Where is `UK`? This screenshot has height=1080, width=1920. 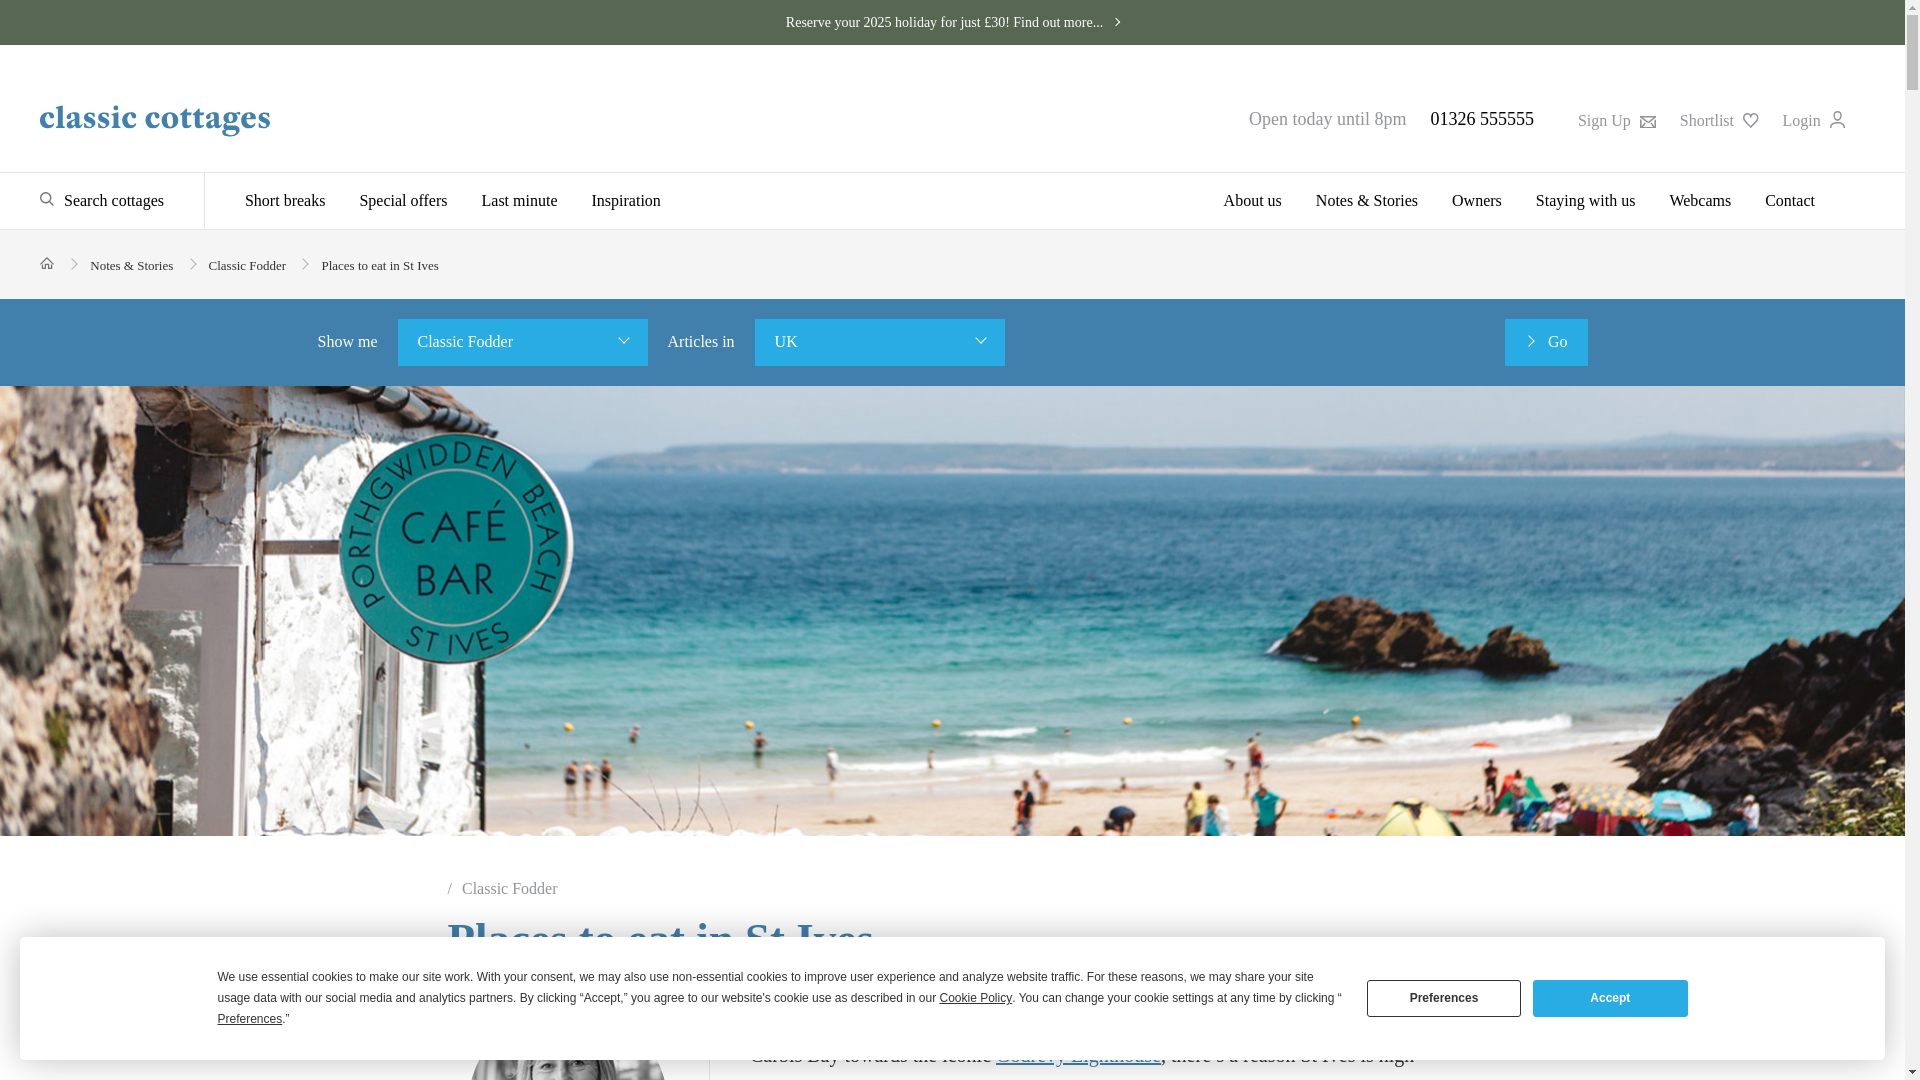
UK is located at coordinates (879, 342).